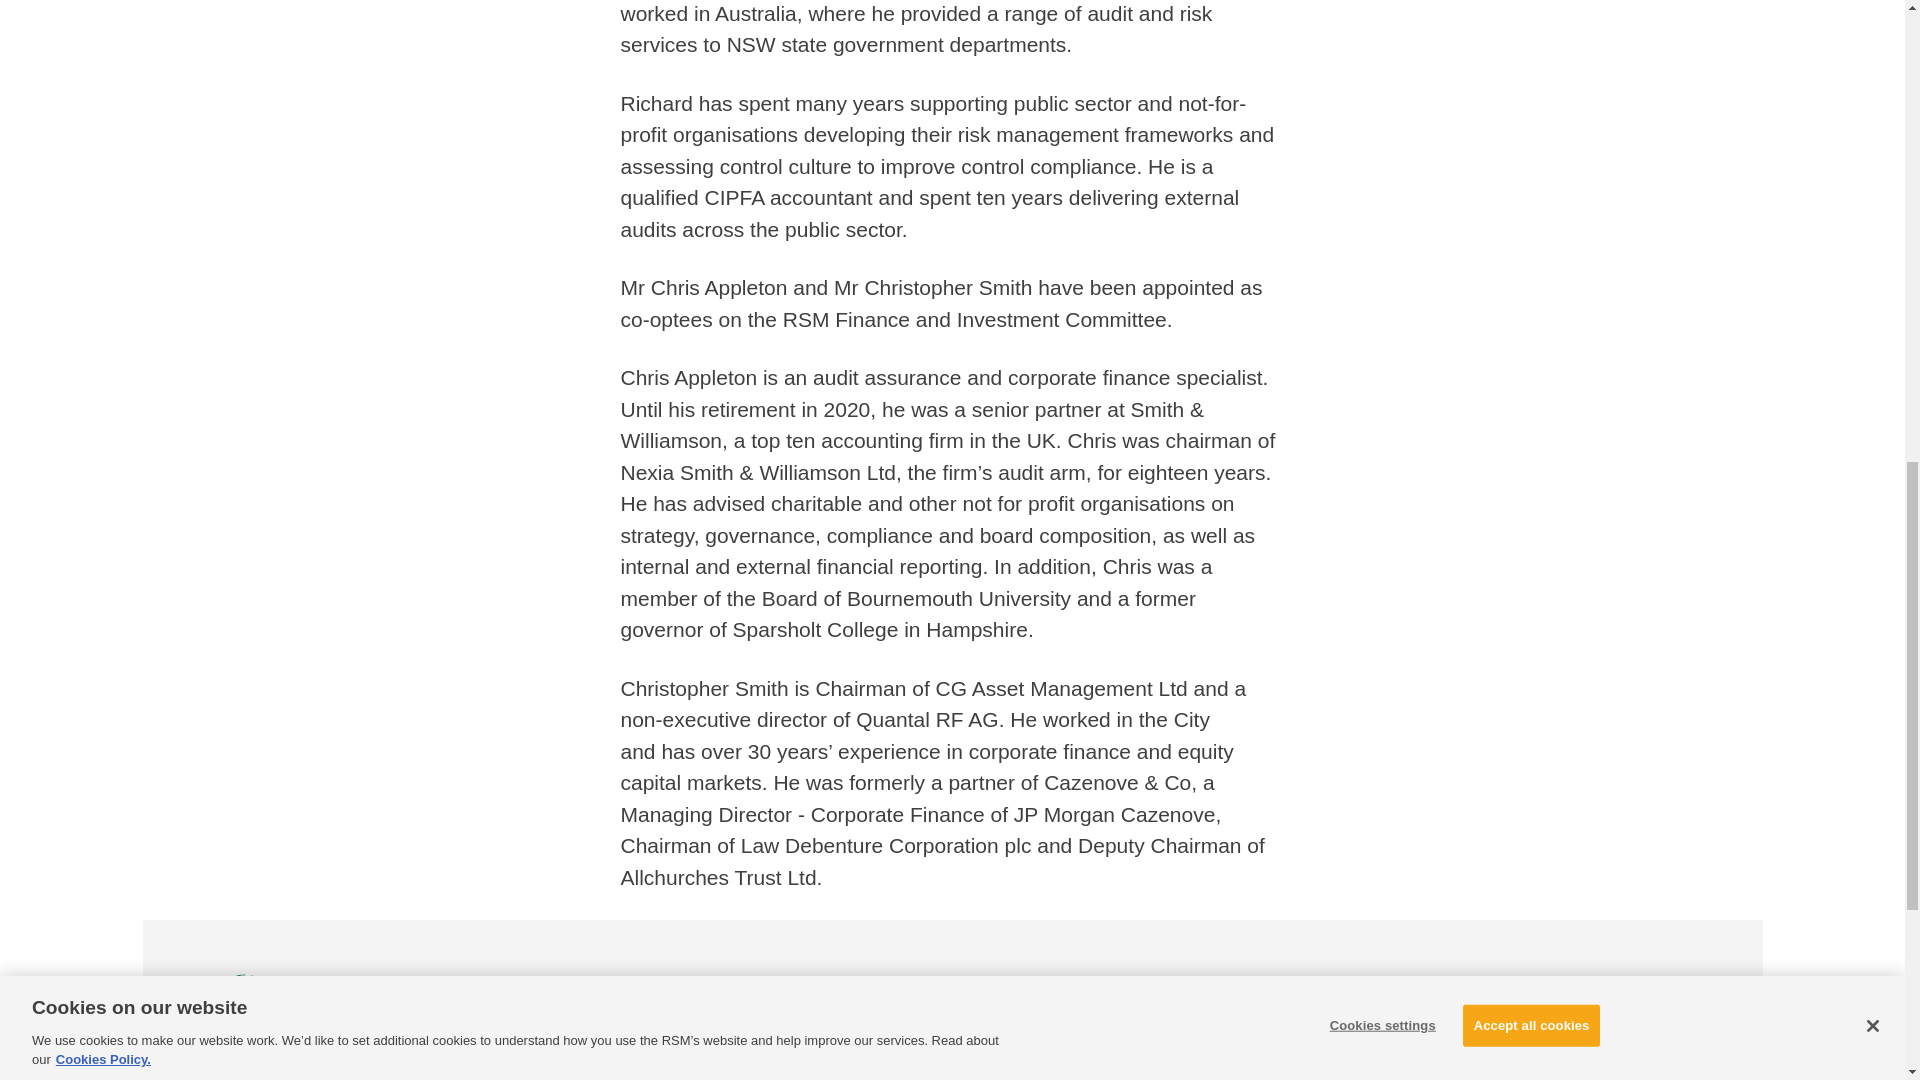 Image resolution: width=1920 pixels, height=1080 pixels. Describe the element at coordinates (596, 1074) in the screenshot. I see `Visiting the RSM` at that location.